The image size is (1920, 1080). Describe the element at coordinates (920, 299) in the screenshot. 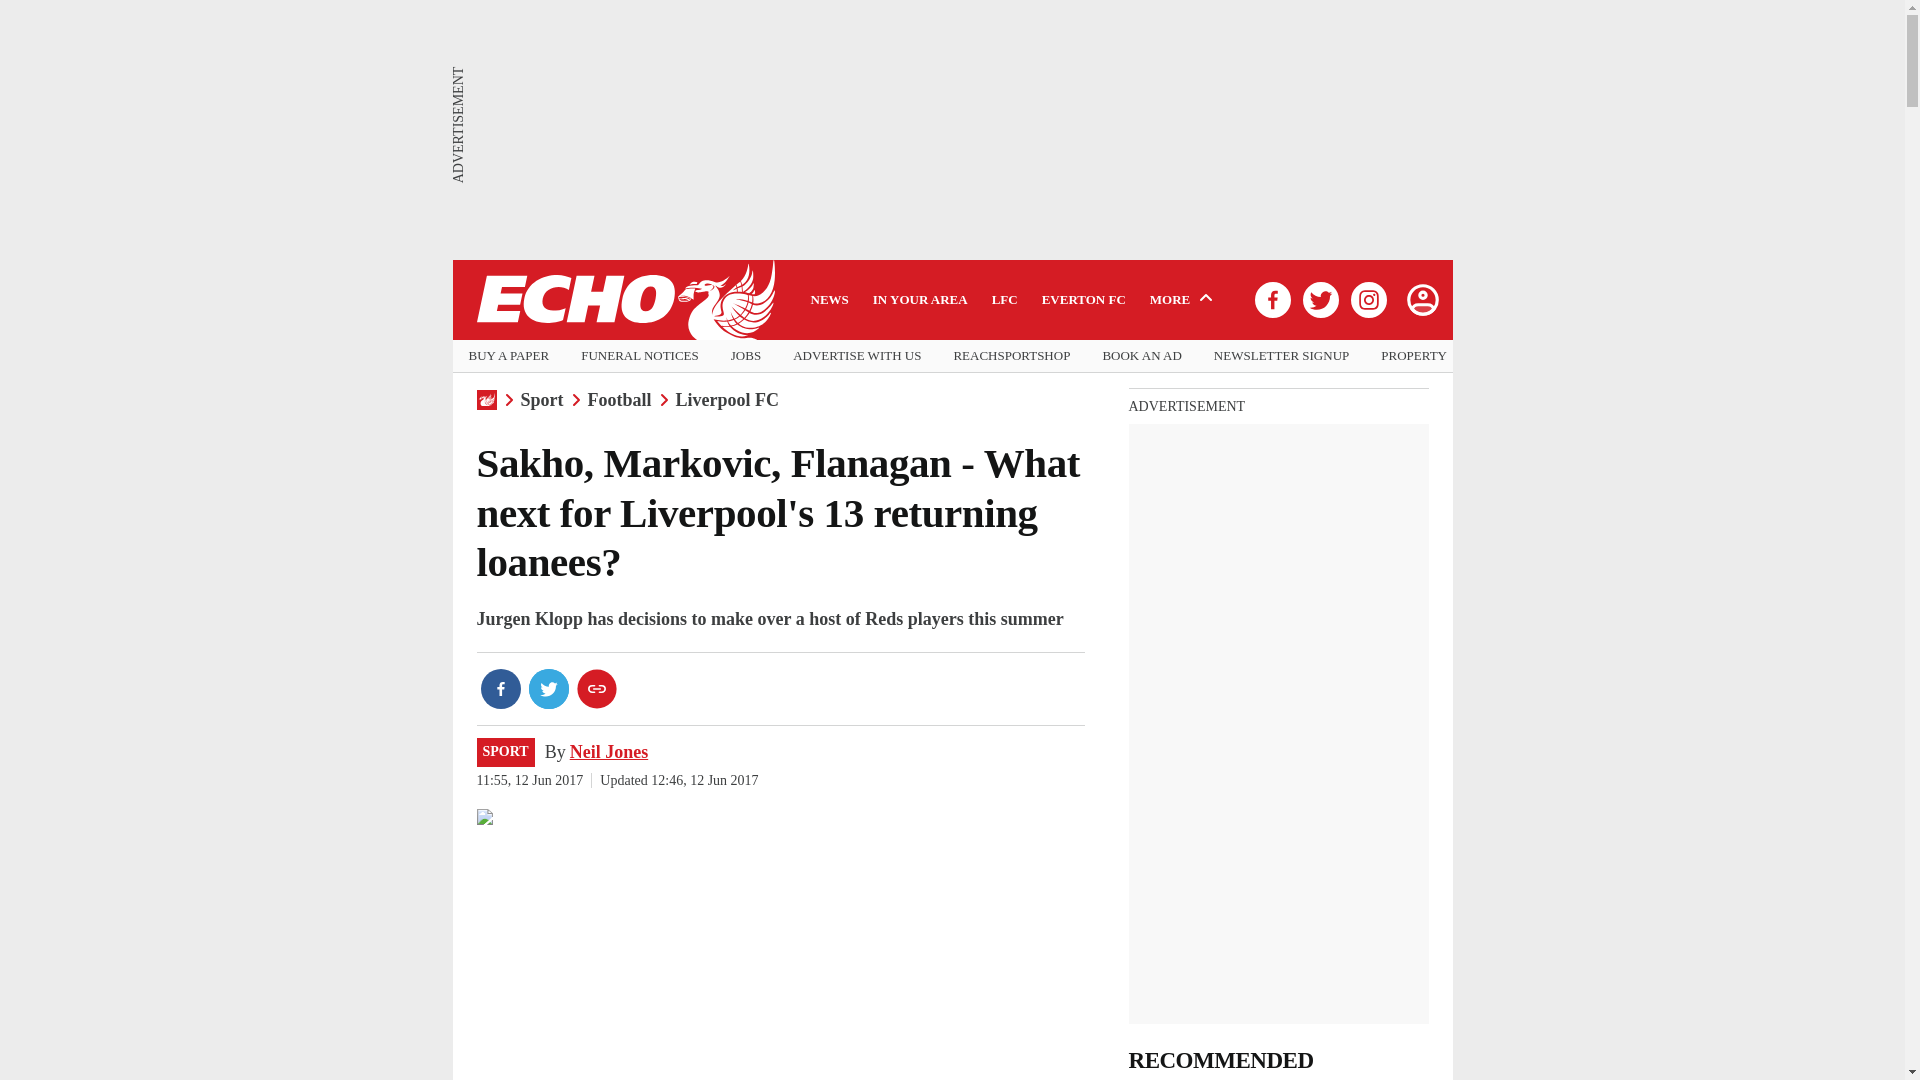

I see `IN YOUR AREA` at that location.